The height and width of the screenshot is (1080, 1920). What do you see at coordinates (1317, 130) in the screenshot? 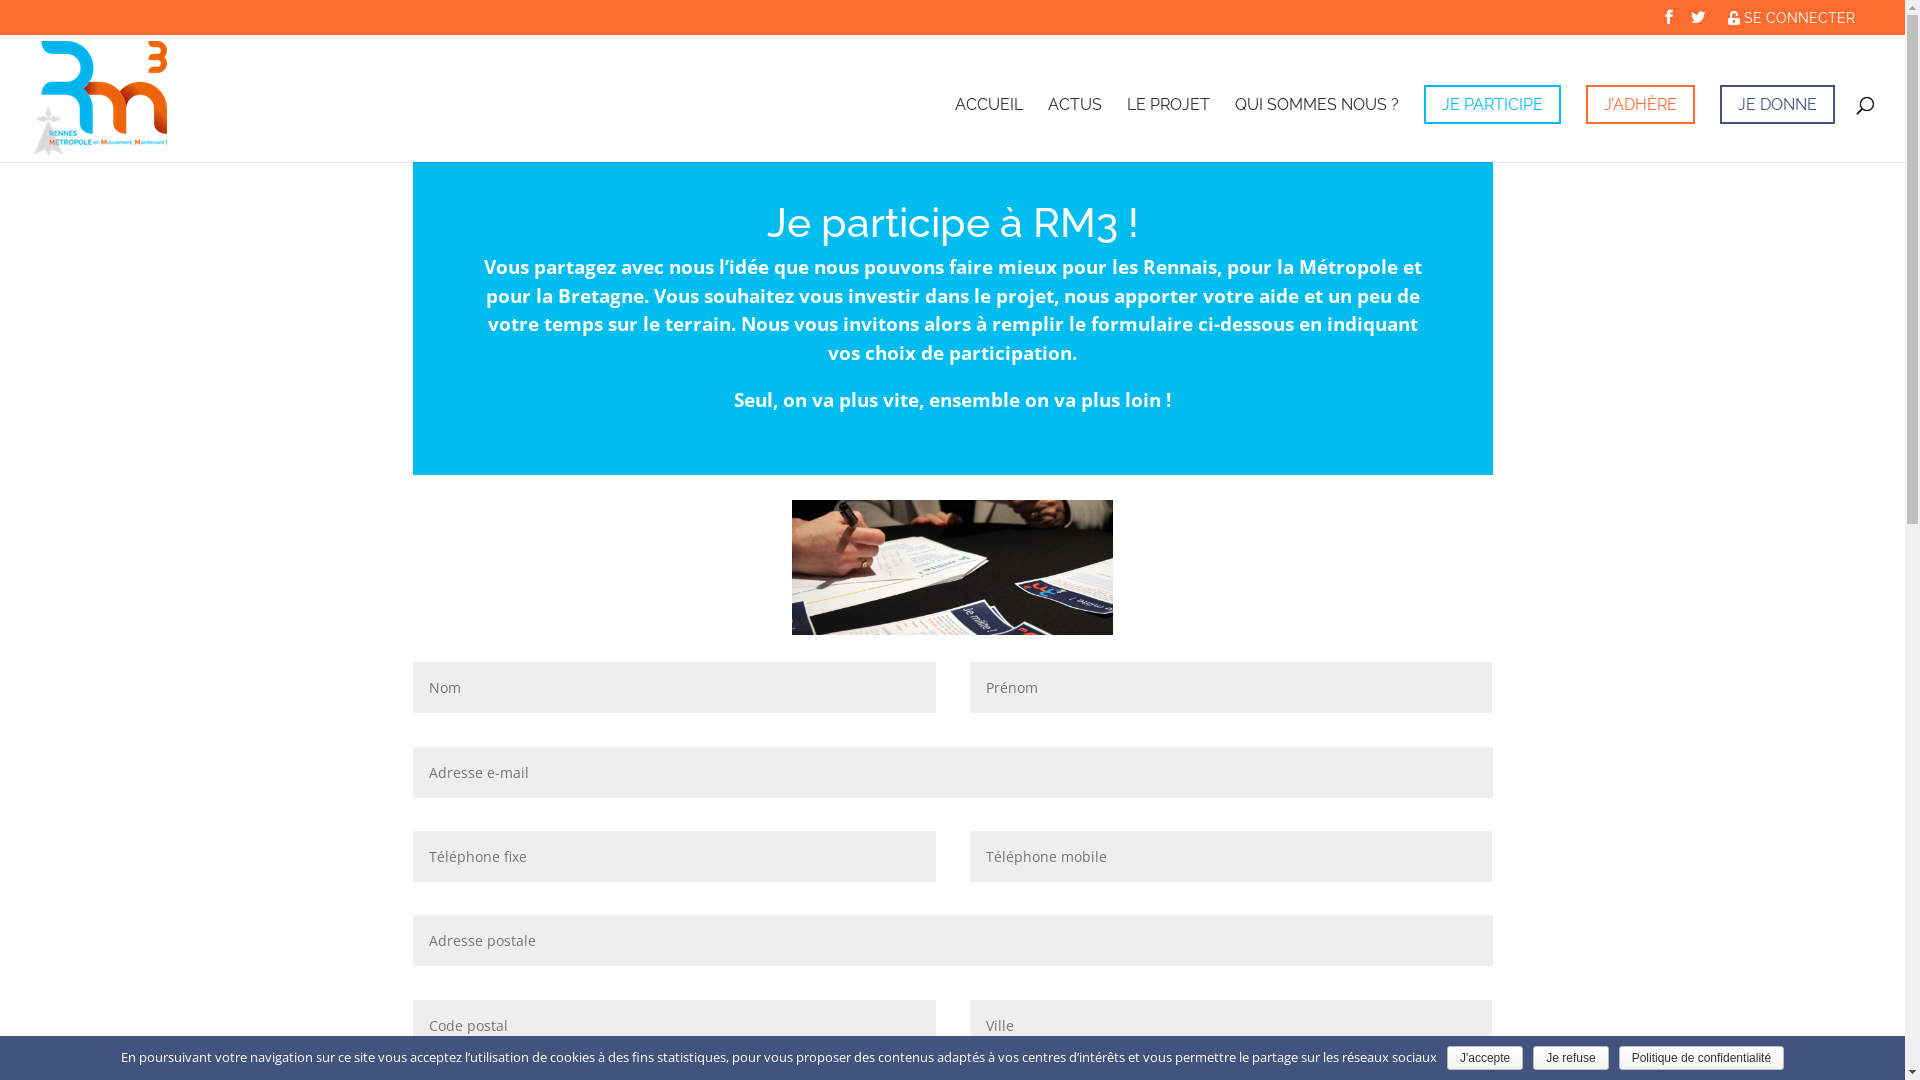
I see `QUI SOMMES NOUS ?` at bounding box center [1317, 130].